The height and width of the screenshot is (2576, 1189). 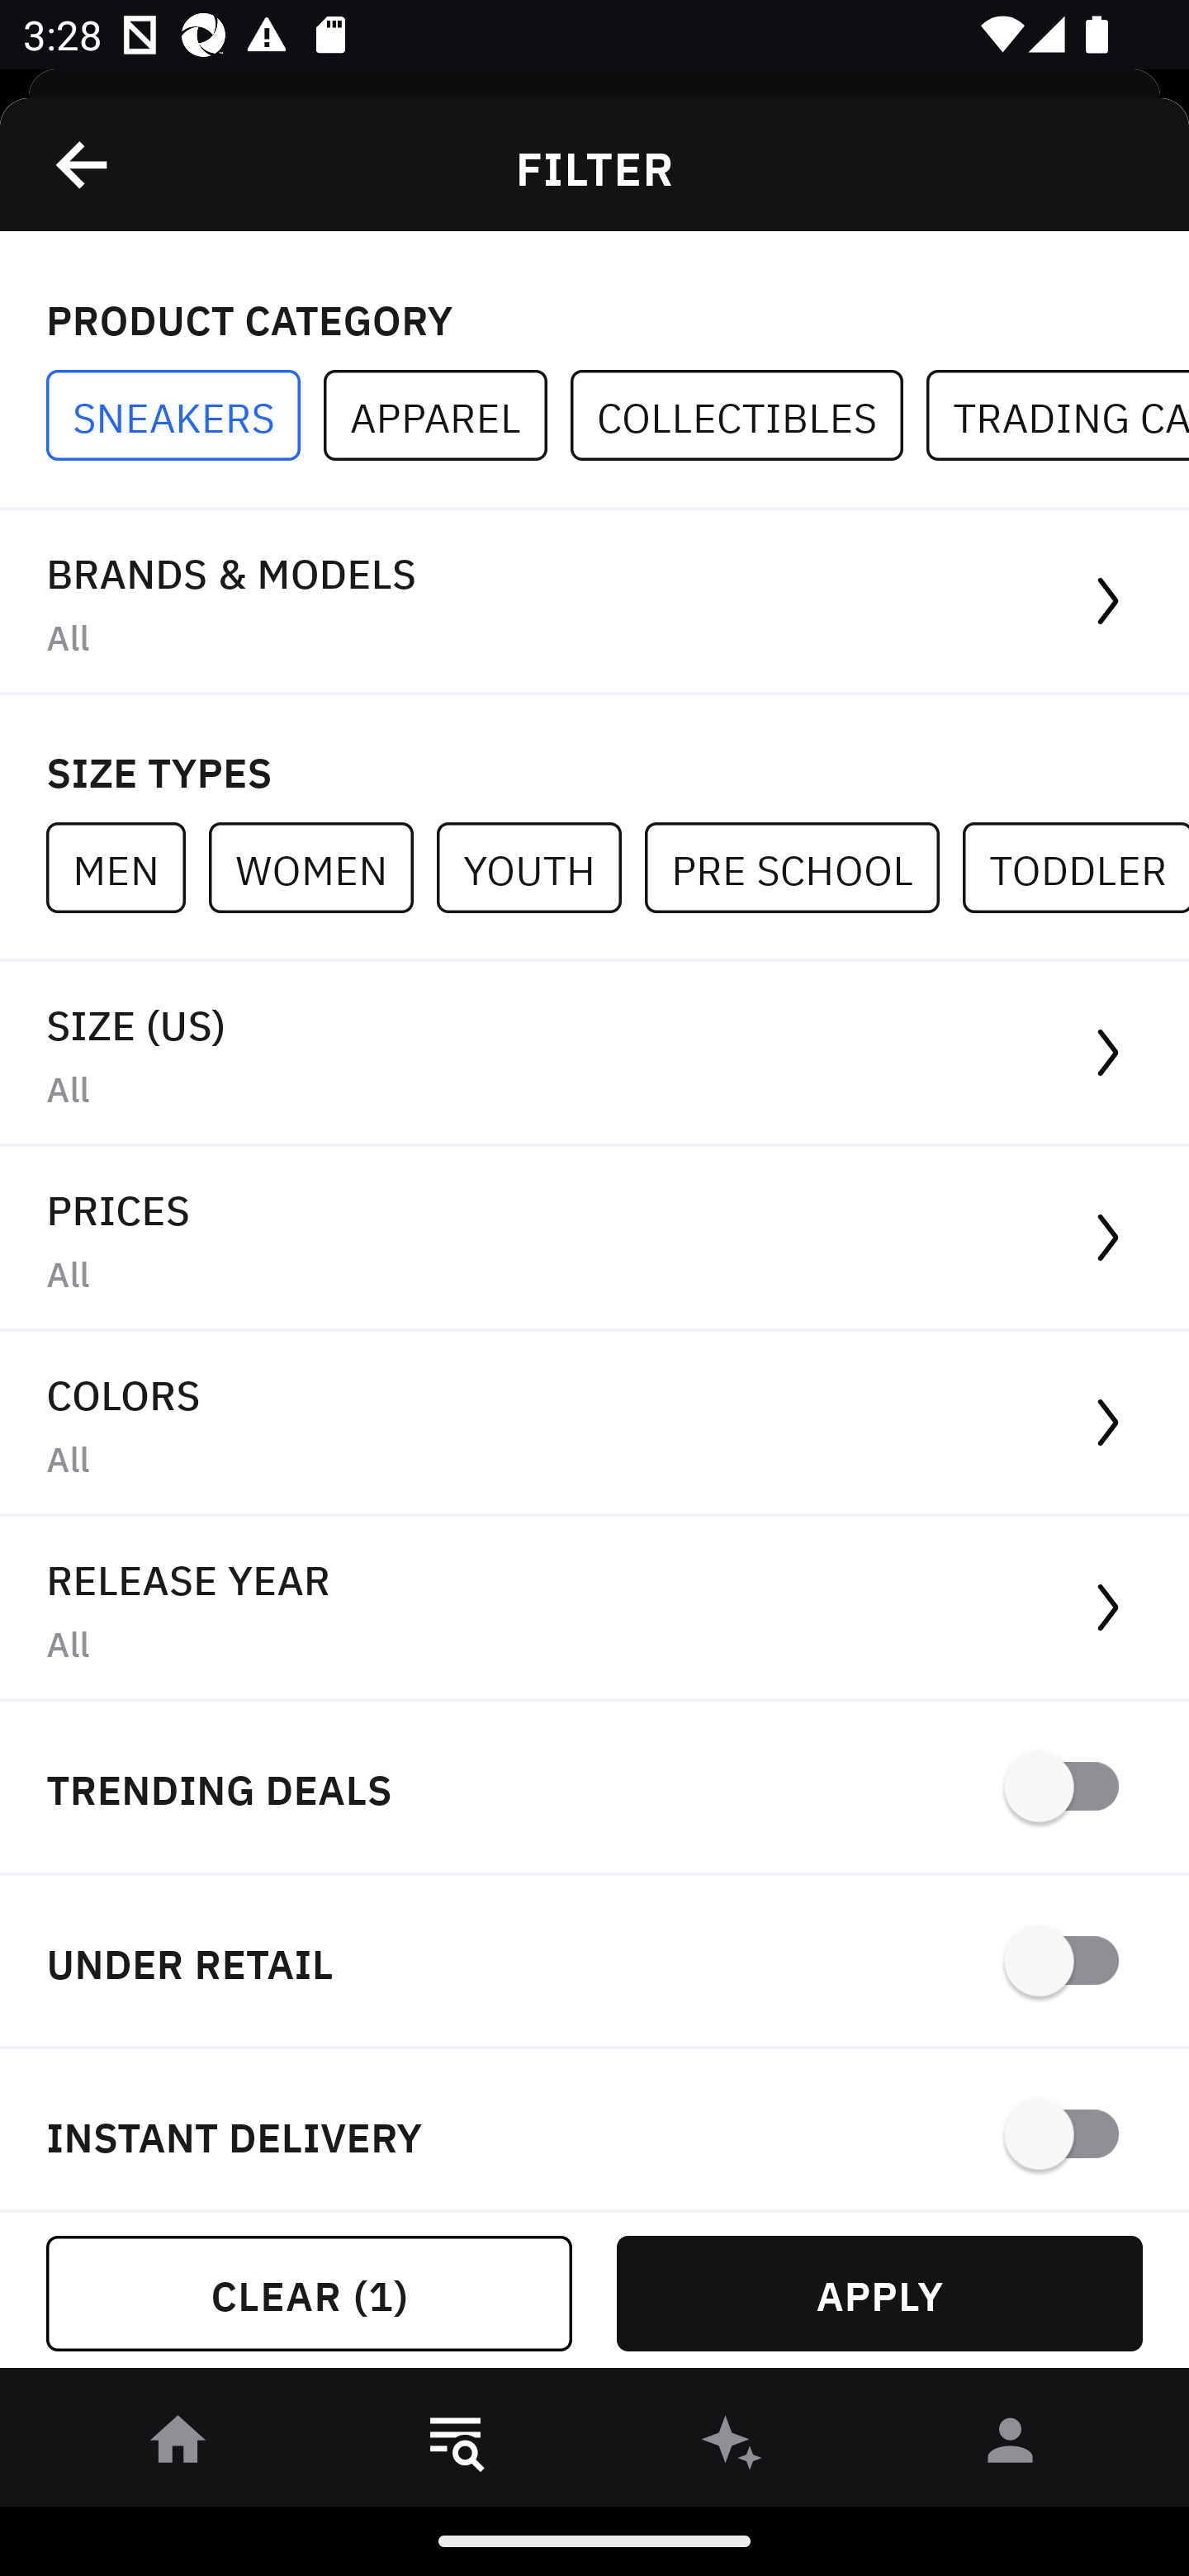 I want to click on 󱎸, so click(x=456, y=2446).